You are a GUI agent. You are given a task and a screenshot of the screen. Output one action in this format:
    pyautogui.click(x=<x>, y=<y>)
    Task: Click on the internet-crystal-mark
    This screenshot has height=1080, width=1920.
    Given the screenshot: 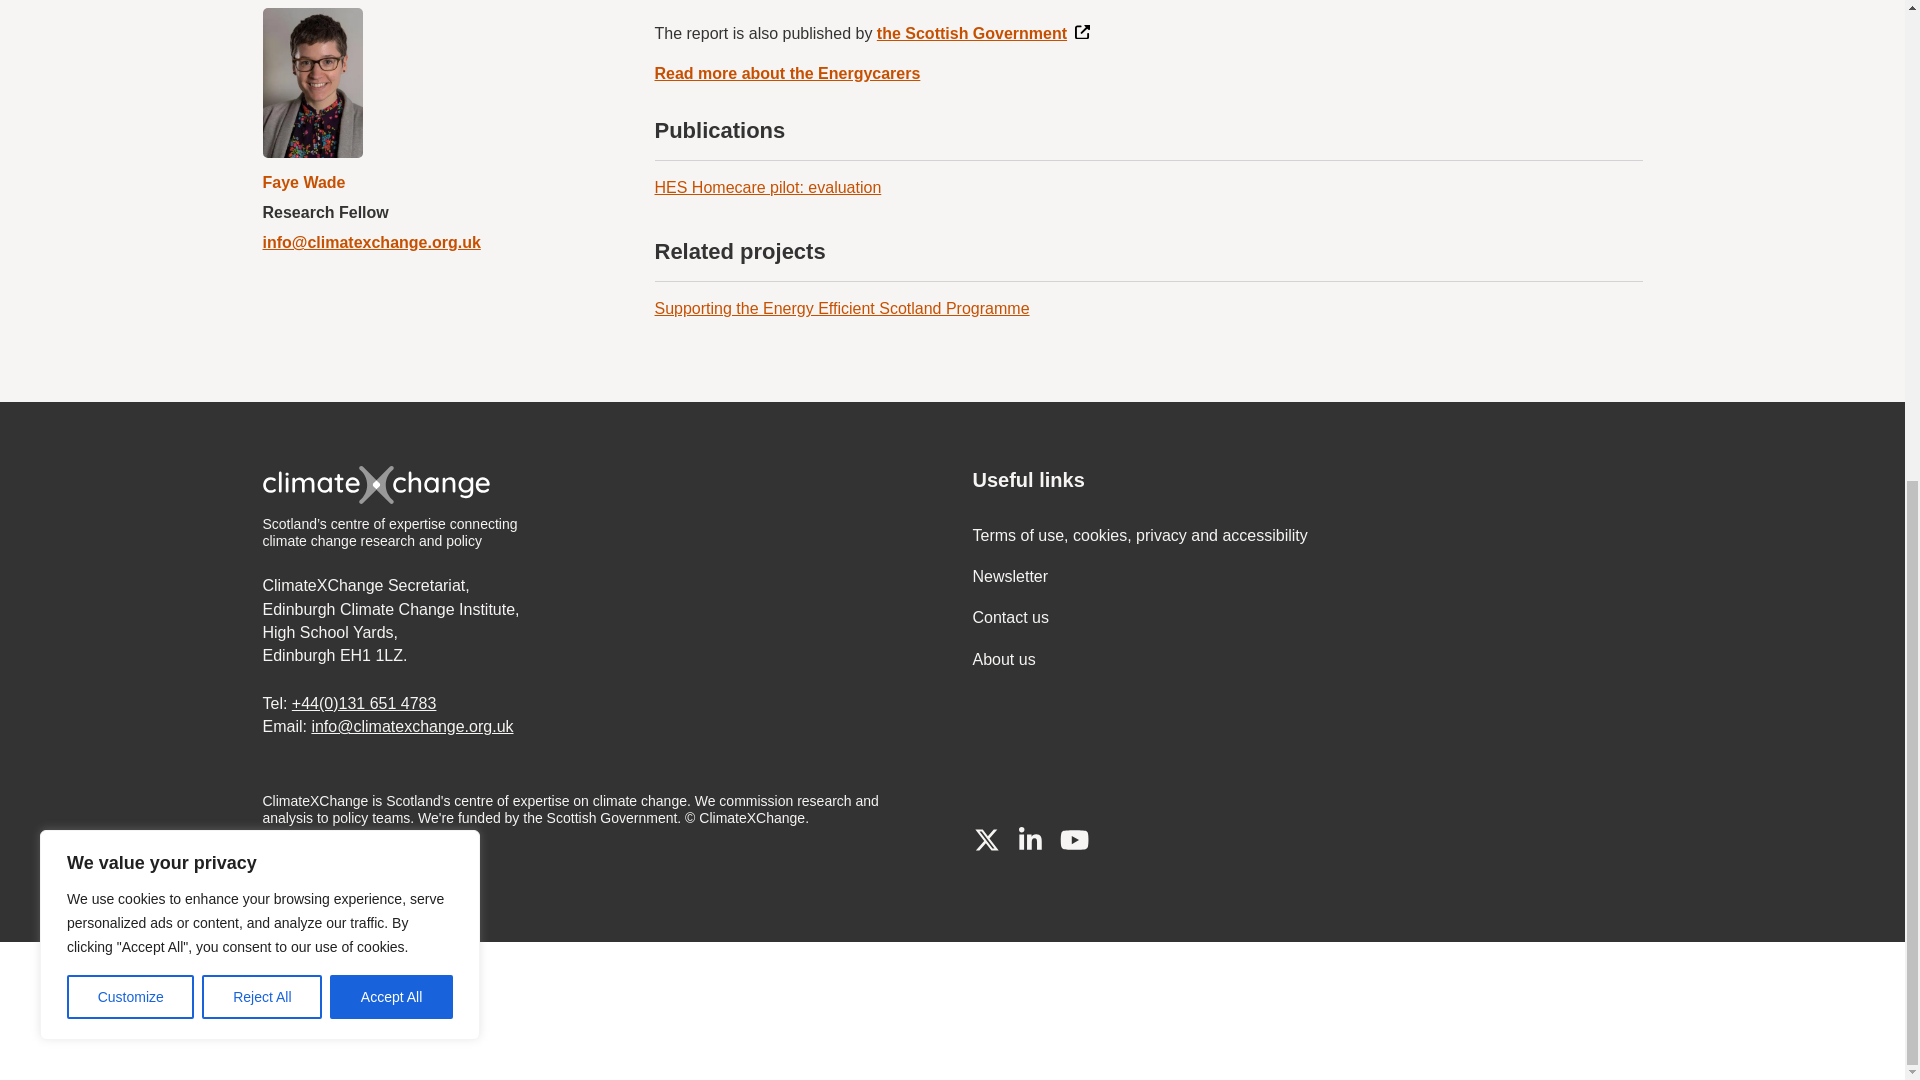 What is the action you would take?
    pyautogui.click(x=550, y=1011)
    